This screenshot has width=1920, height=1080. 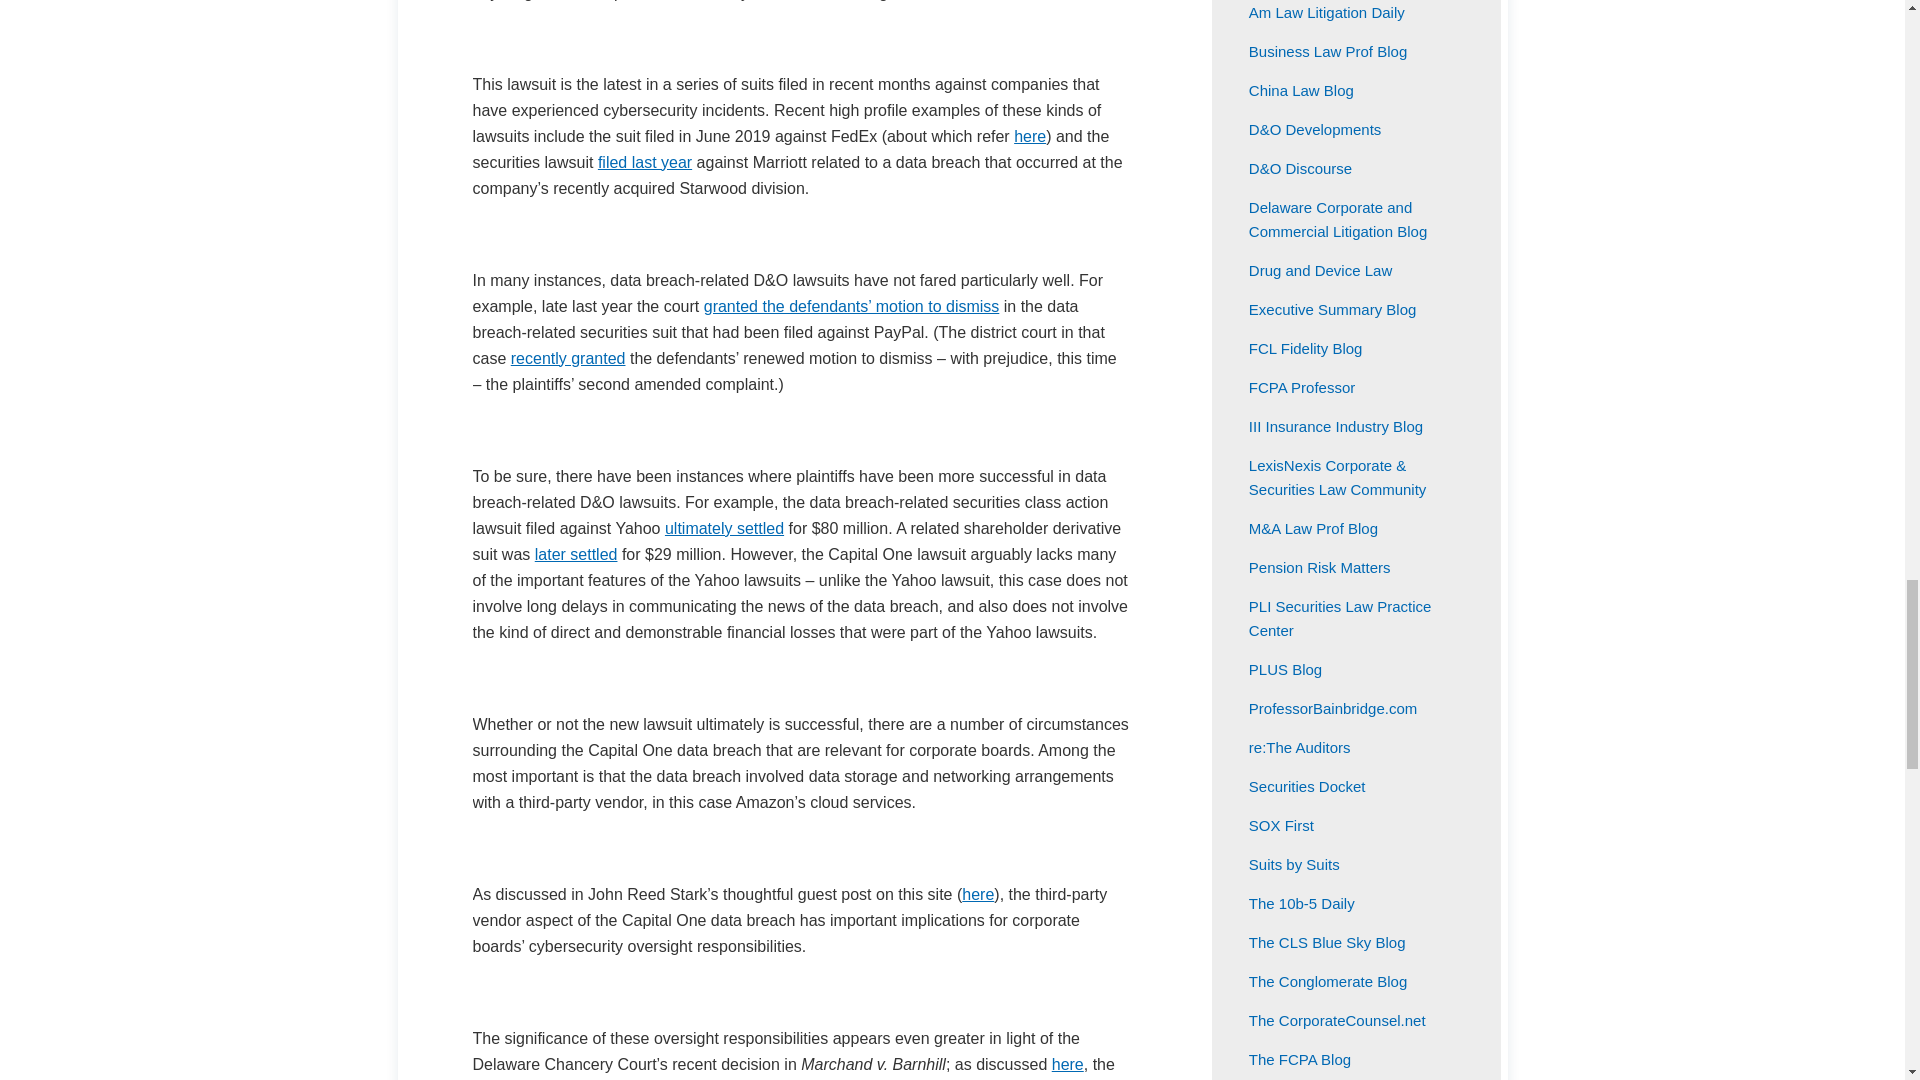 What do you see at coordinates (568, 358) in the screenshot?
I see `recently granted` at bounding box center [568, 358].